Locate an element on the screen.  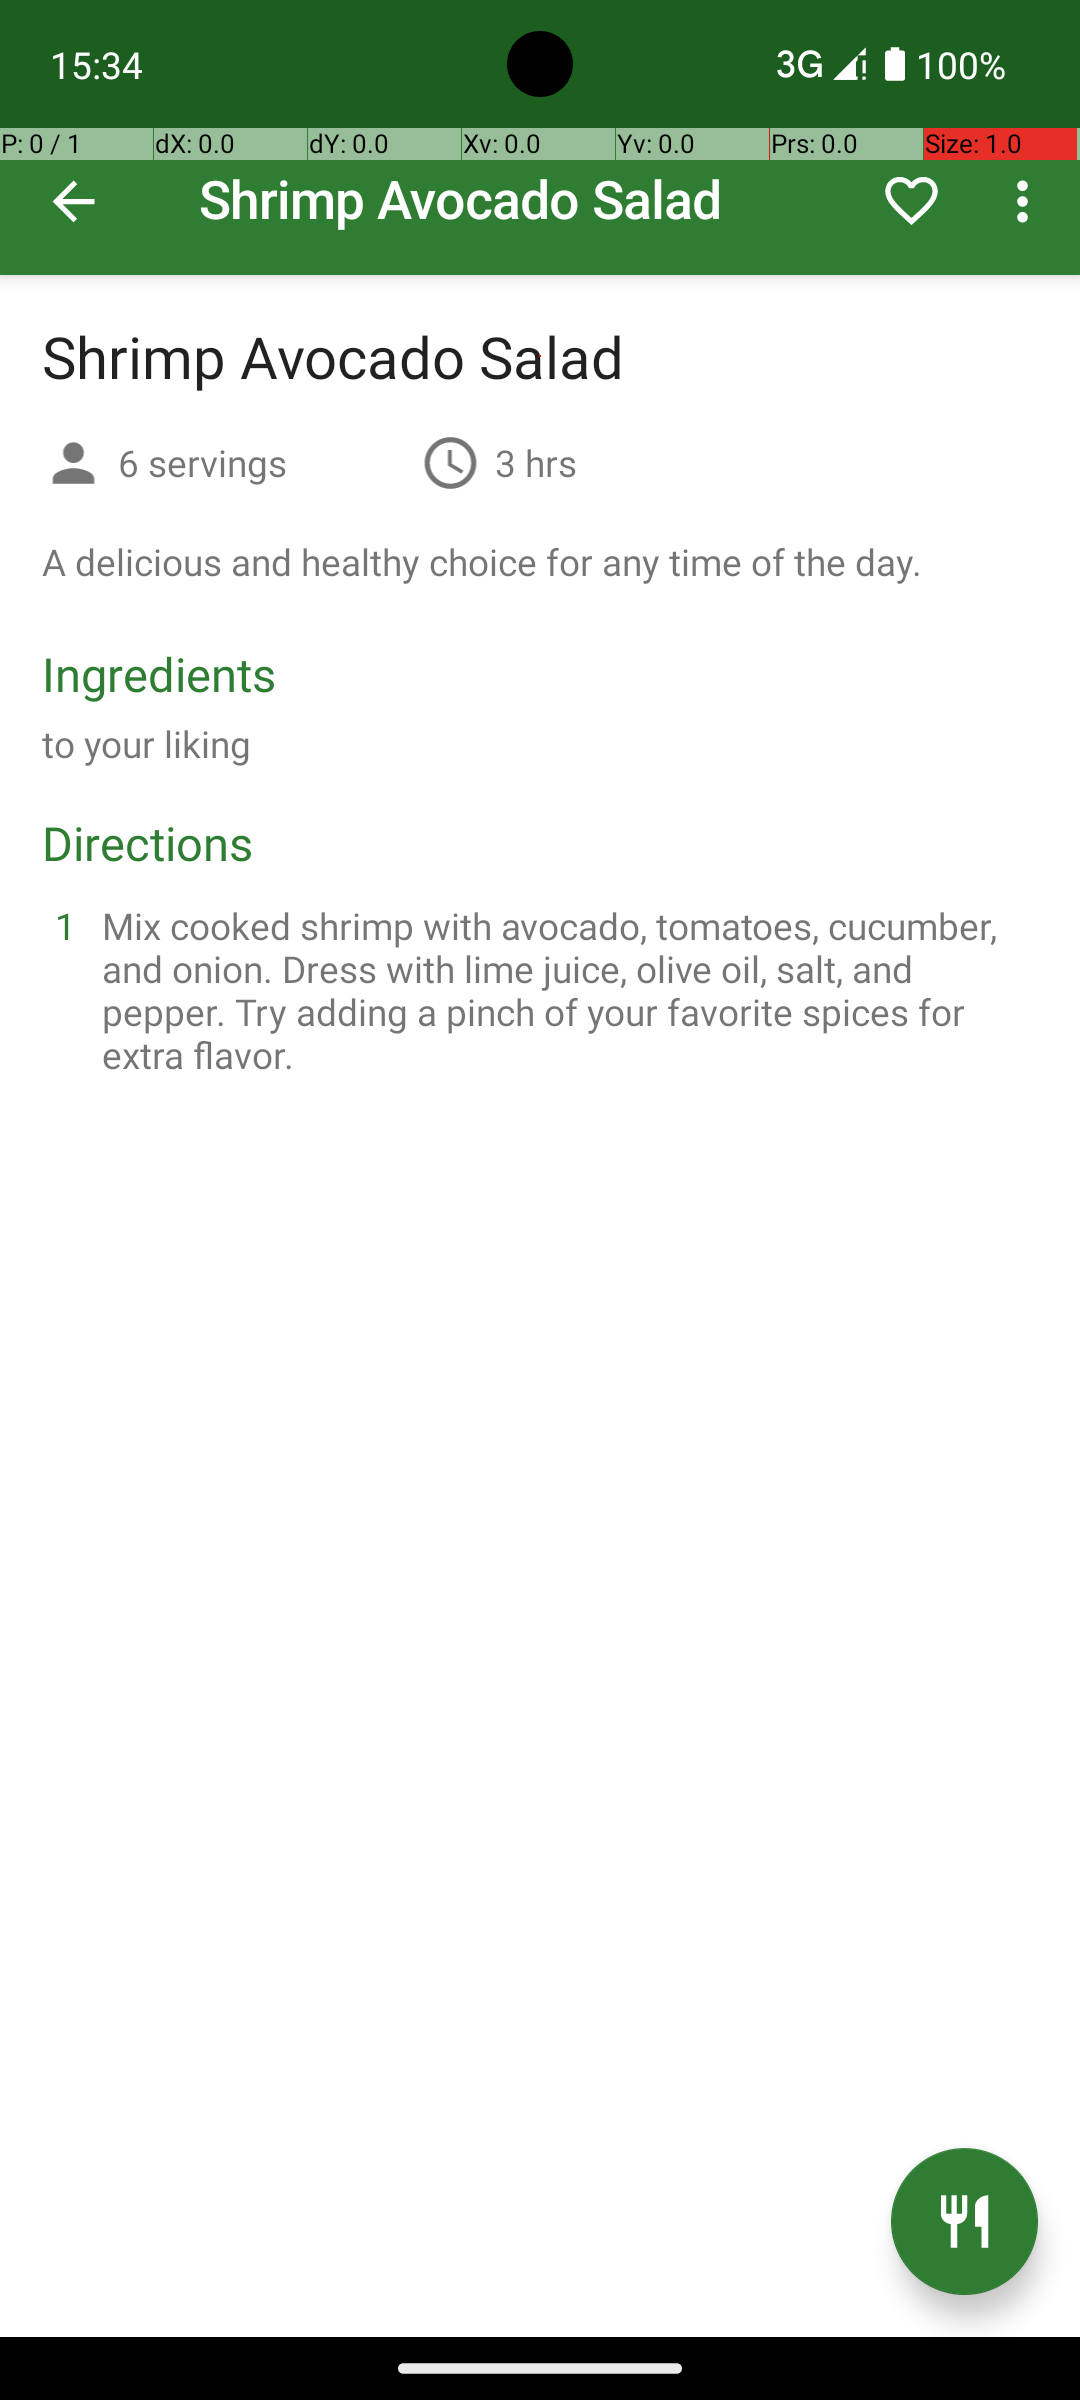
Mix cooked shrimp with avocado, tomatoes, cucumber, and onion. Dress with lime juice, olive oil, salt, and pepper. Try adding a pinch of your favorite spices for extra flavor. is located at coordinates (564, 990).